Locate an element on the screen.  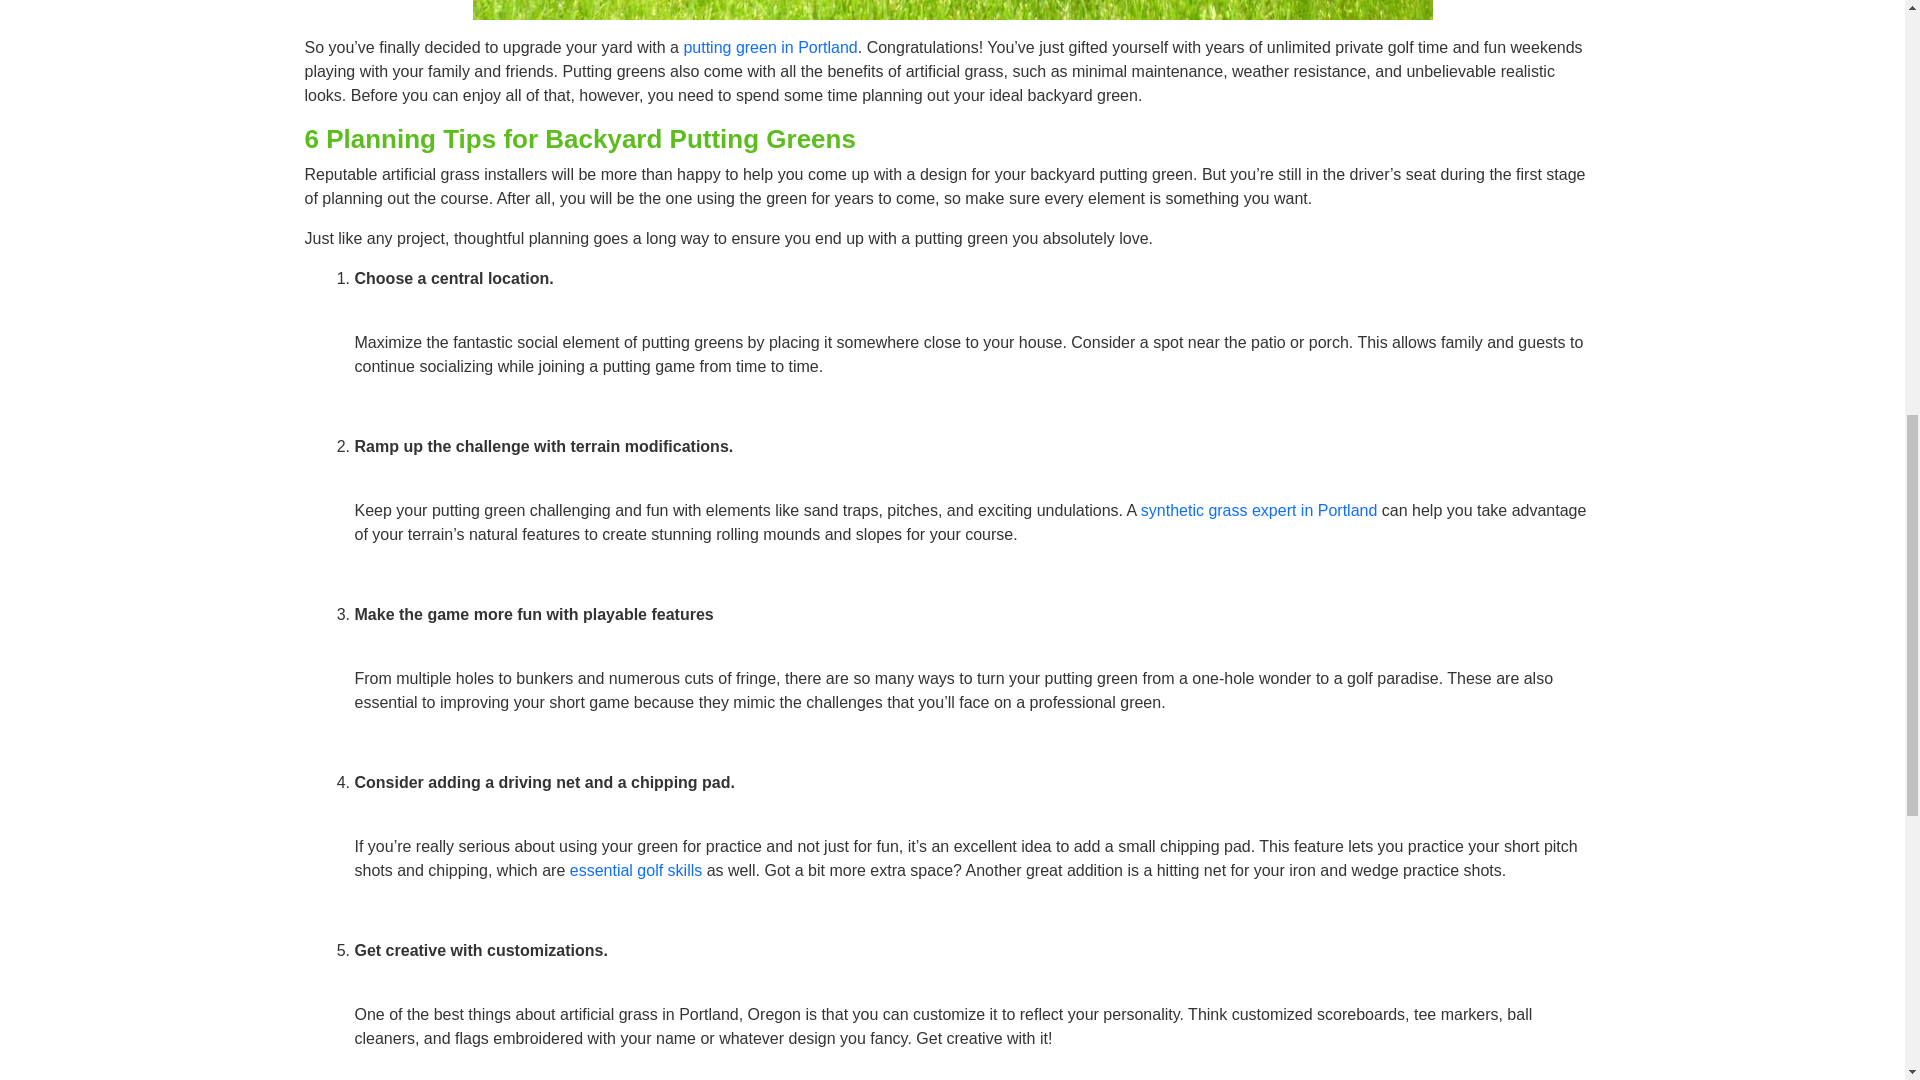
putting green in Portland is located at coordinates (770, 47).